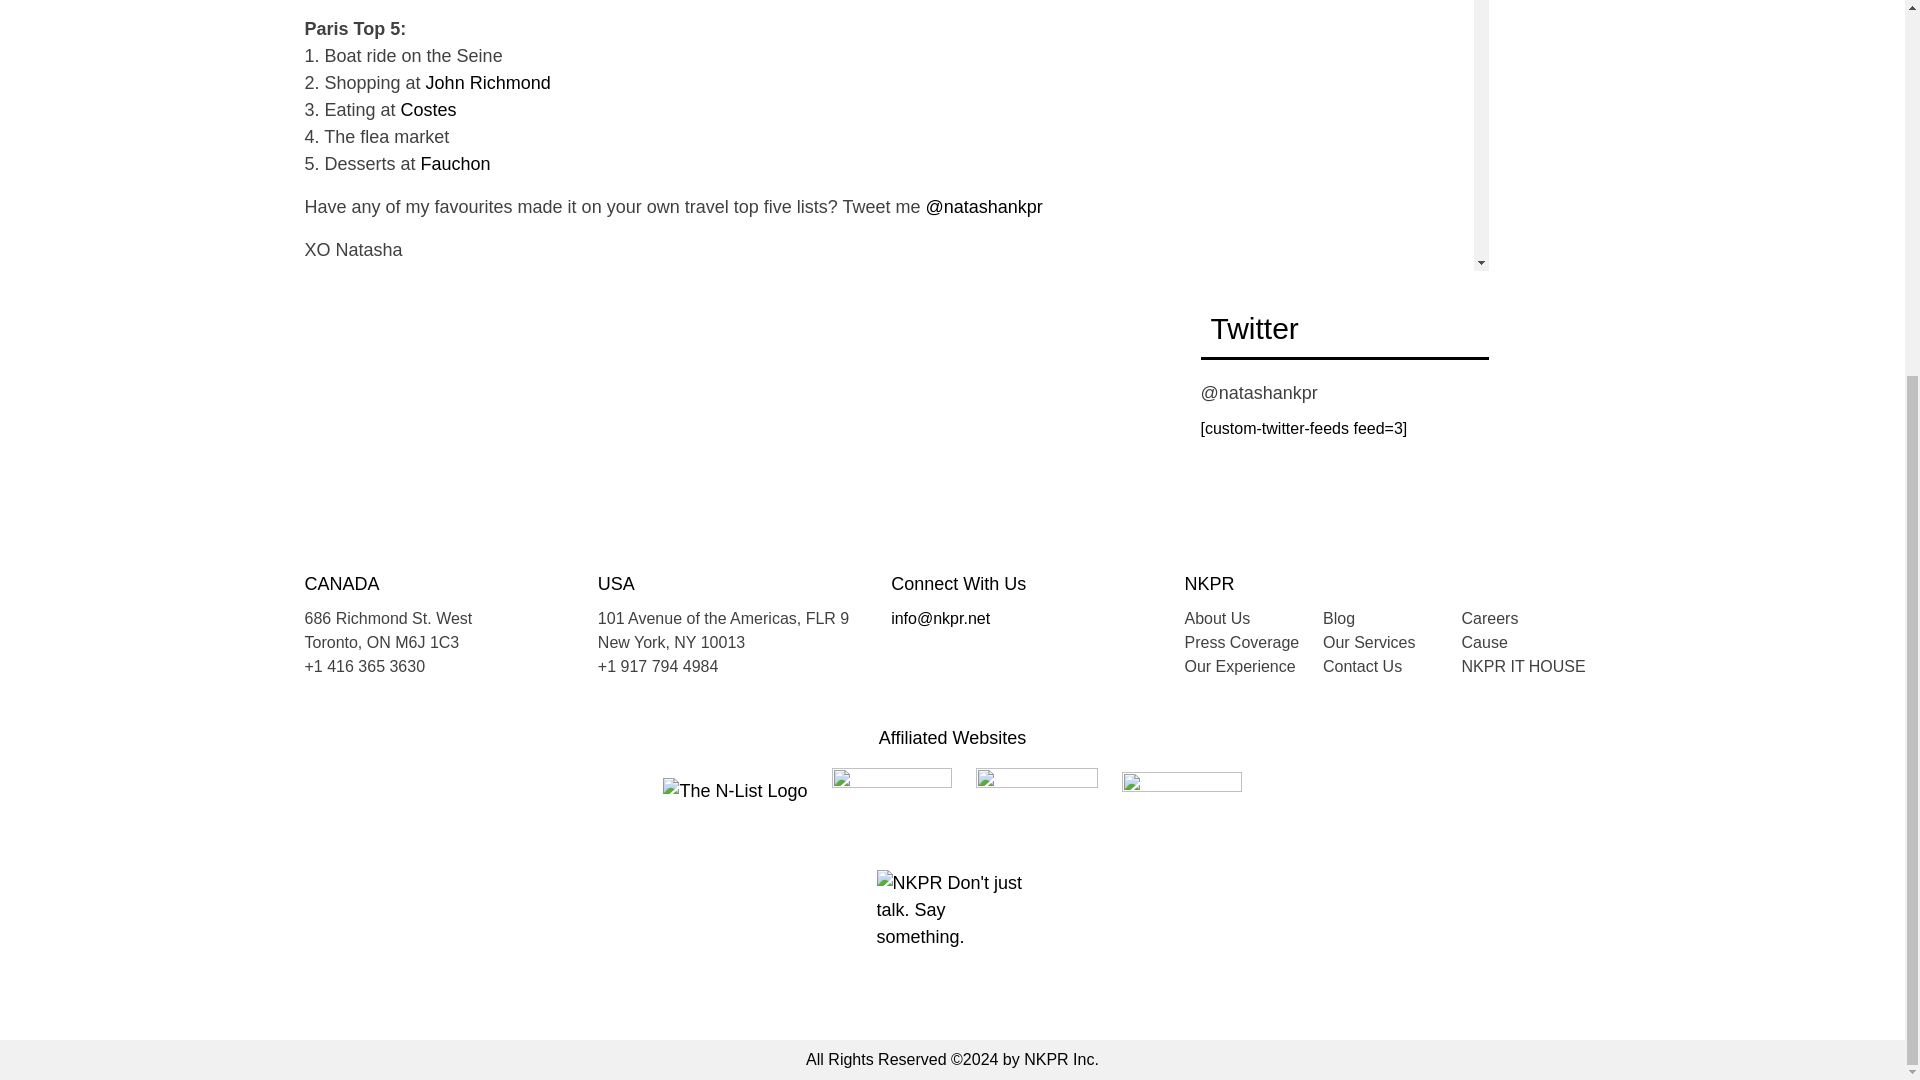 This screenshot has width=1920, height=1080. What do you see at coordinates (1368, 642) in the screenshot?
I see `Our Services` at bounding box center [1368, 642].